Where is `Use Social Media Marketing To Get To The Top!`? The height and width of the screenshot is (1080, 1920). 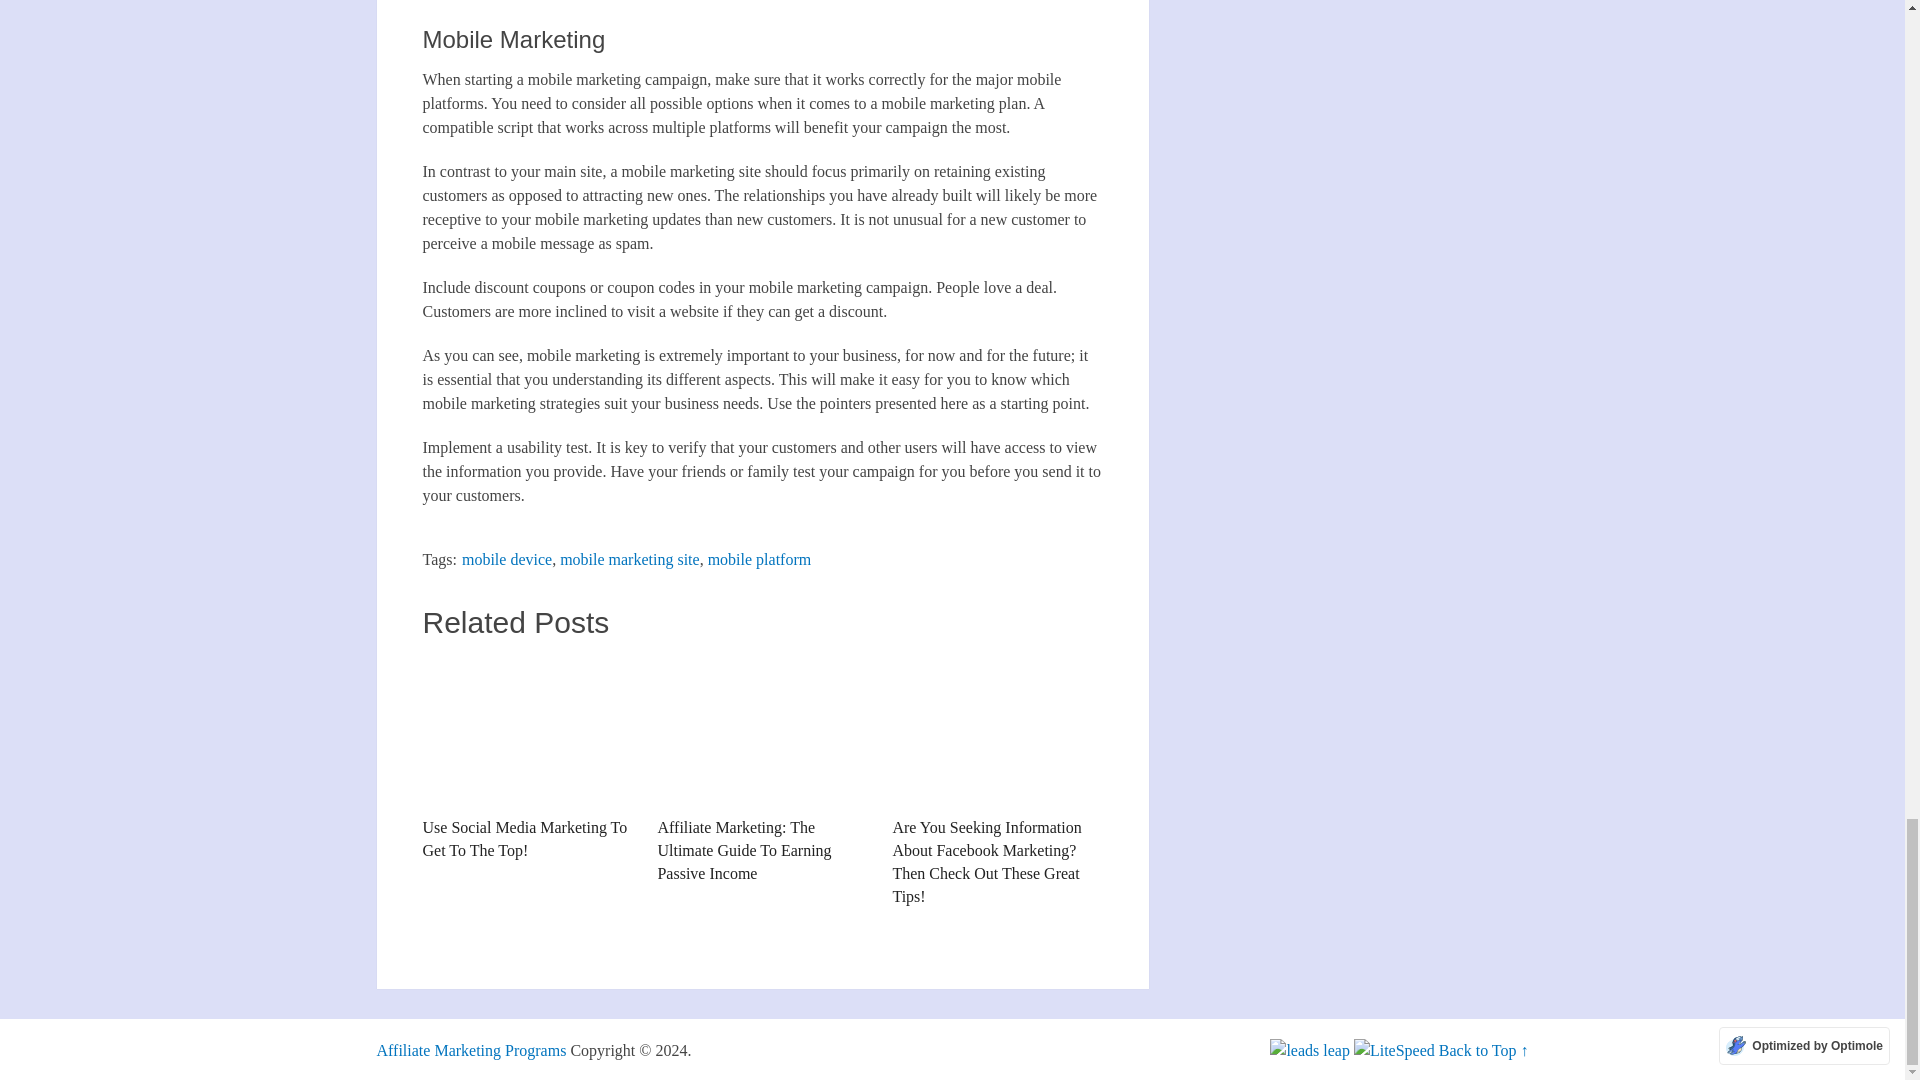
Use Social Media Marketing To Get To The Top! is located at coordinates (526, 758).